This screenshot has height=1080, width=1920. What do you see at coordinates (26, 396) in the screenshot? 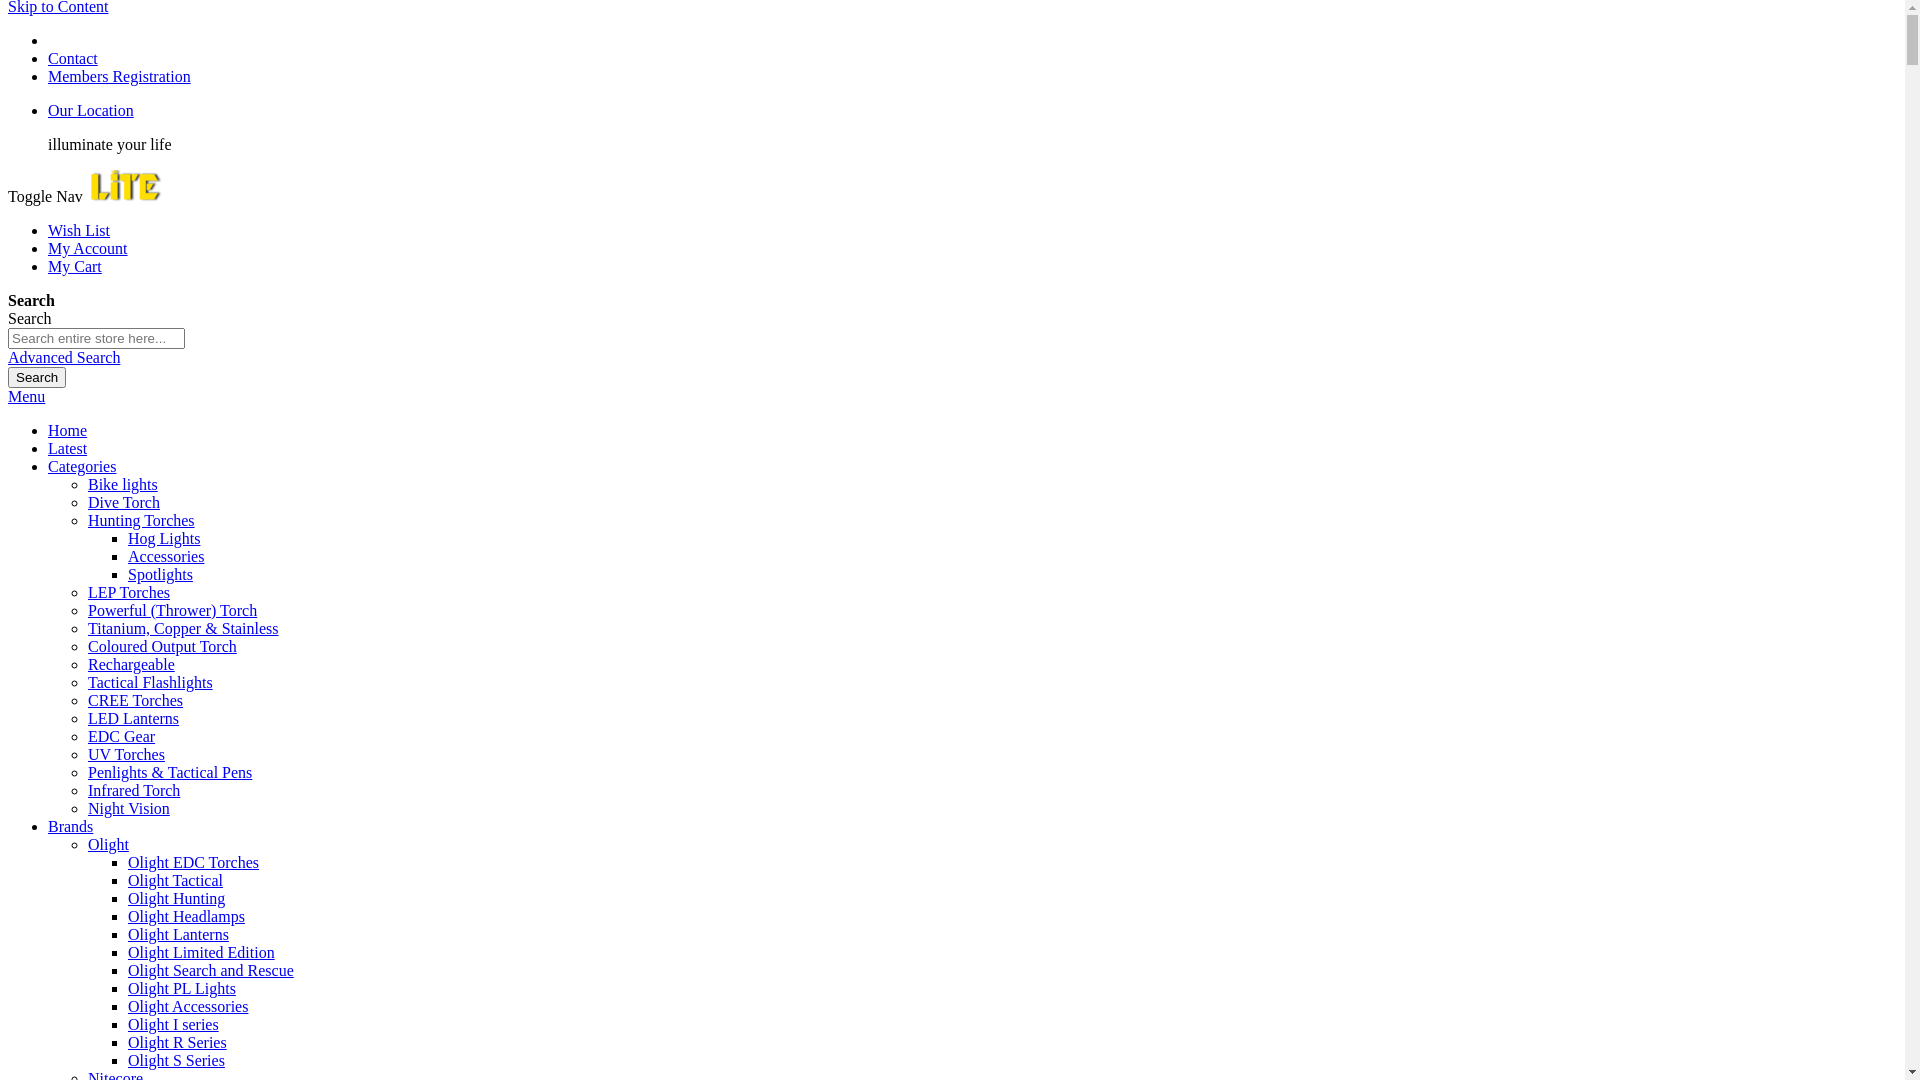
I see `Menu` at bounding box center [26, 396].